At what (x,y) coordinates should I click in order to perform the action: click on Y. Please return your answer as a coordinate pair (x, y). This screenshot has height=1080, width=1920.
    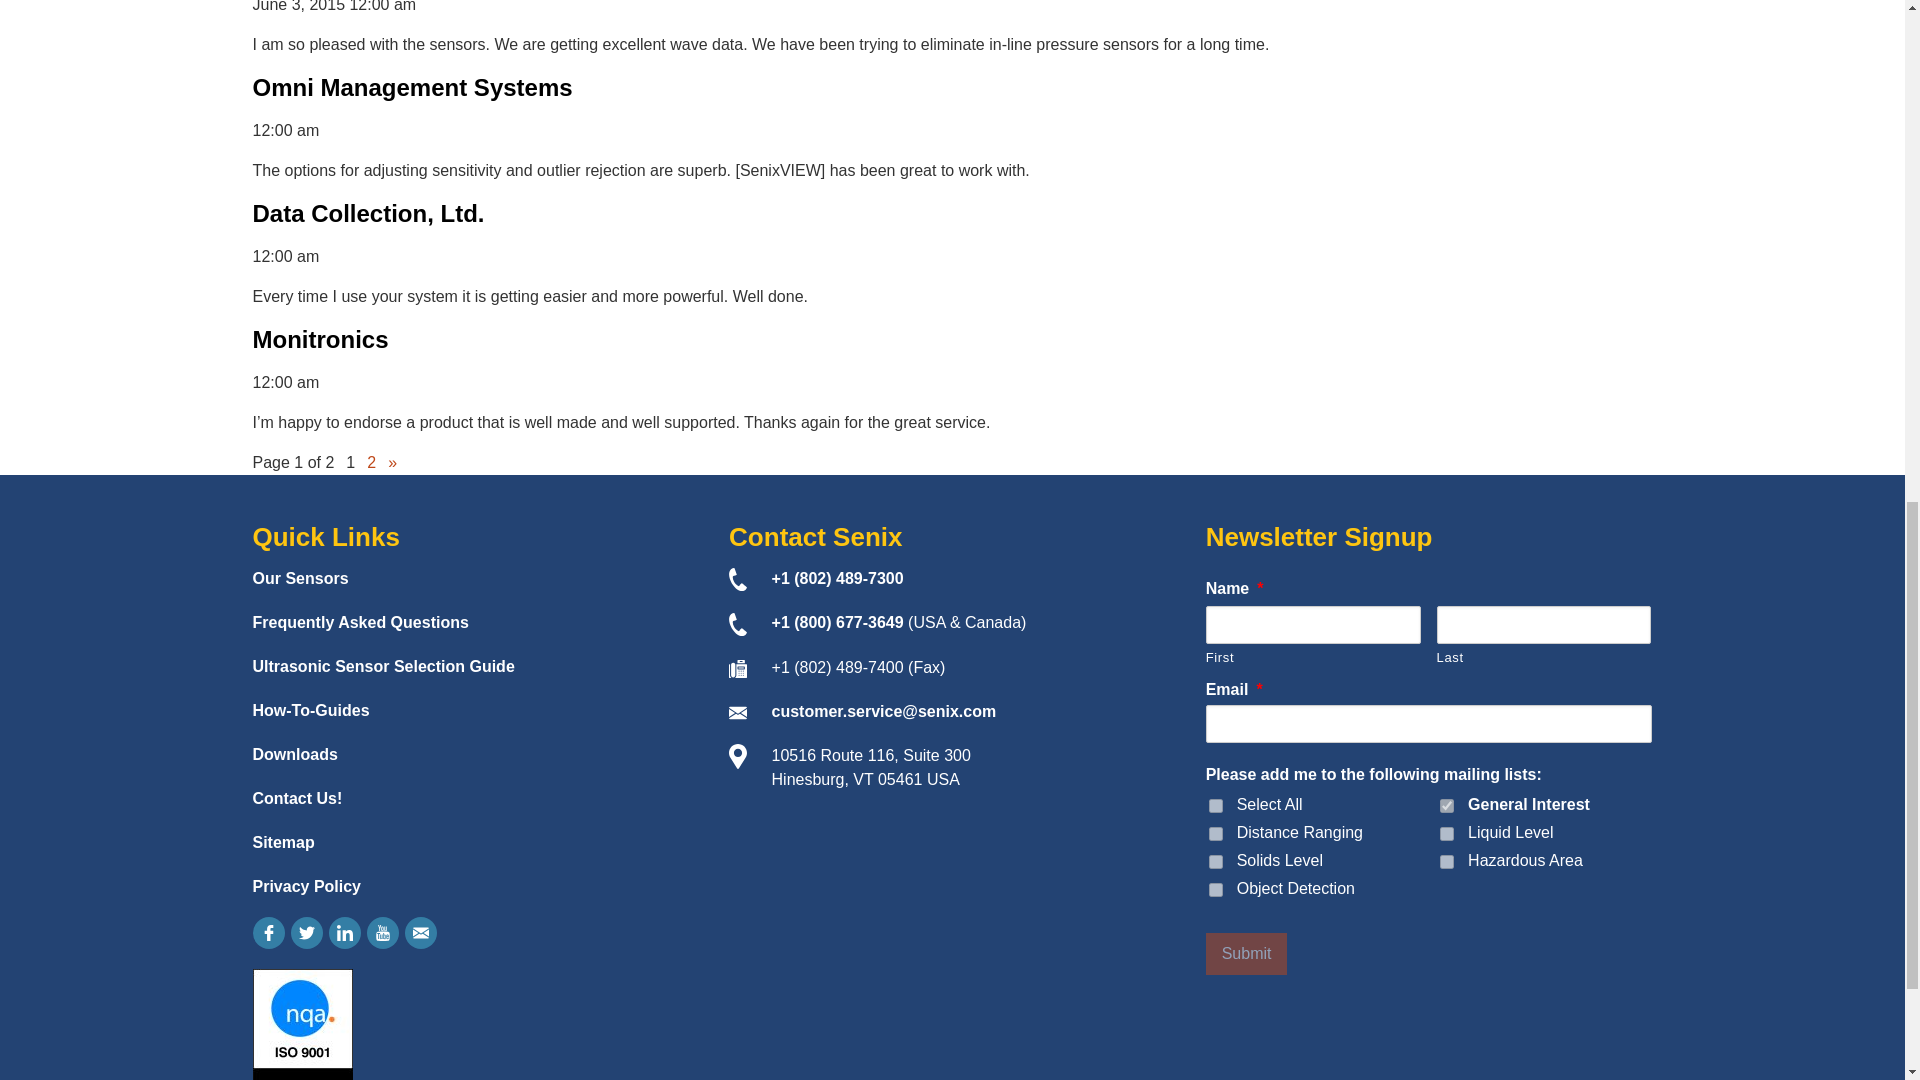
    Looking at the image, I should click on (1216, 834).